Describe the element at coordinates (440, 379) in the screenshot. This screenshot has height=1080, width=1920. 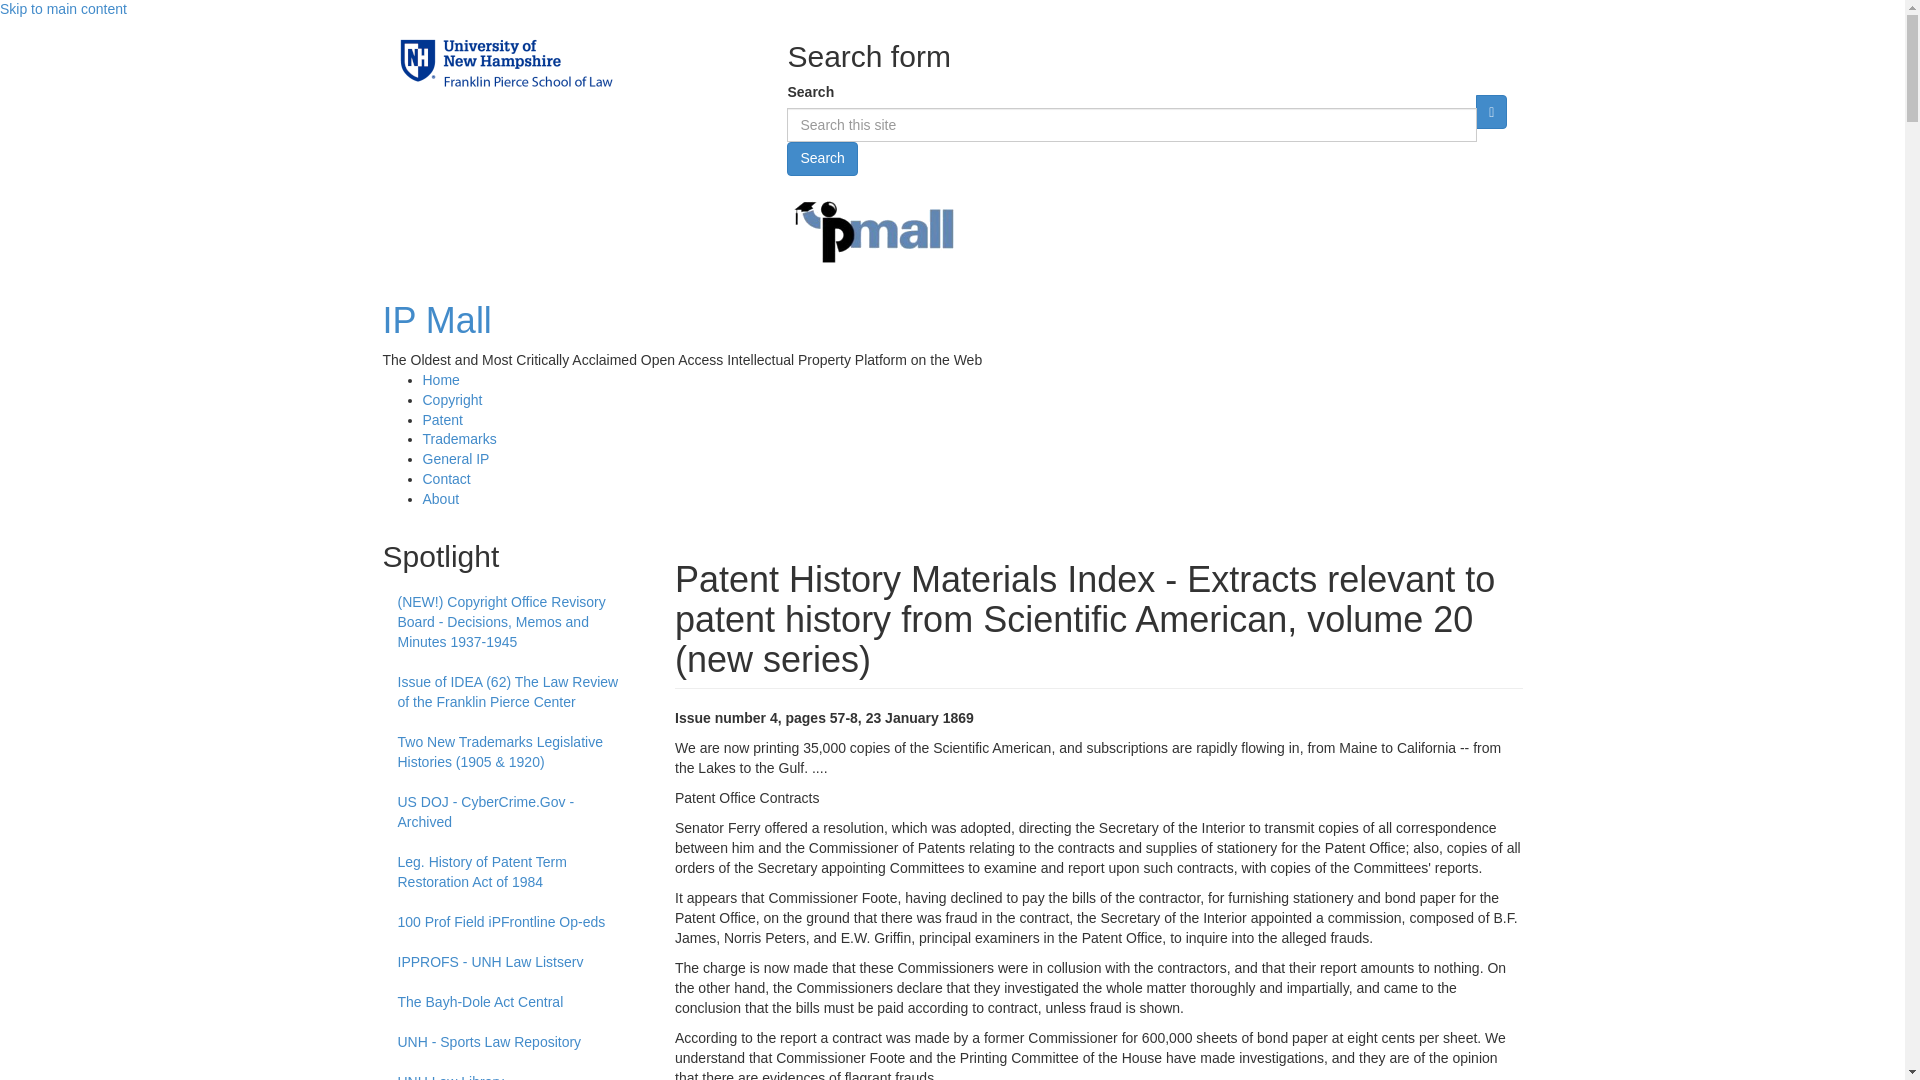
I see `Home` at that location.